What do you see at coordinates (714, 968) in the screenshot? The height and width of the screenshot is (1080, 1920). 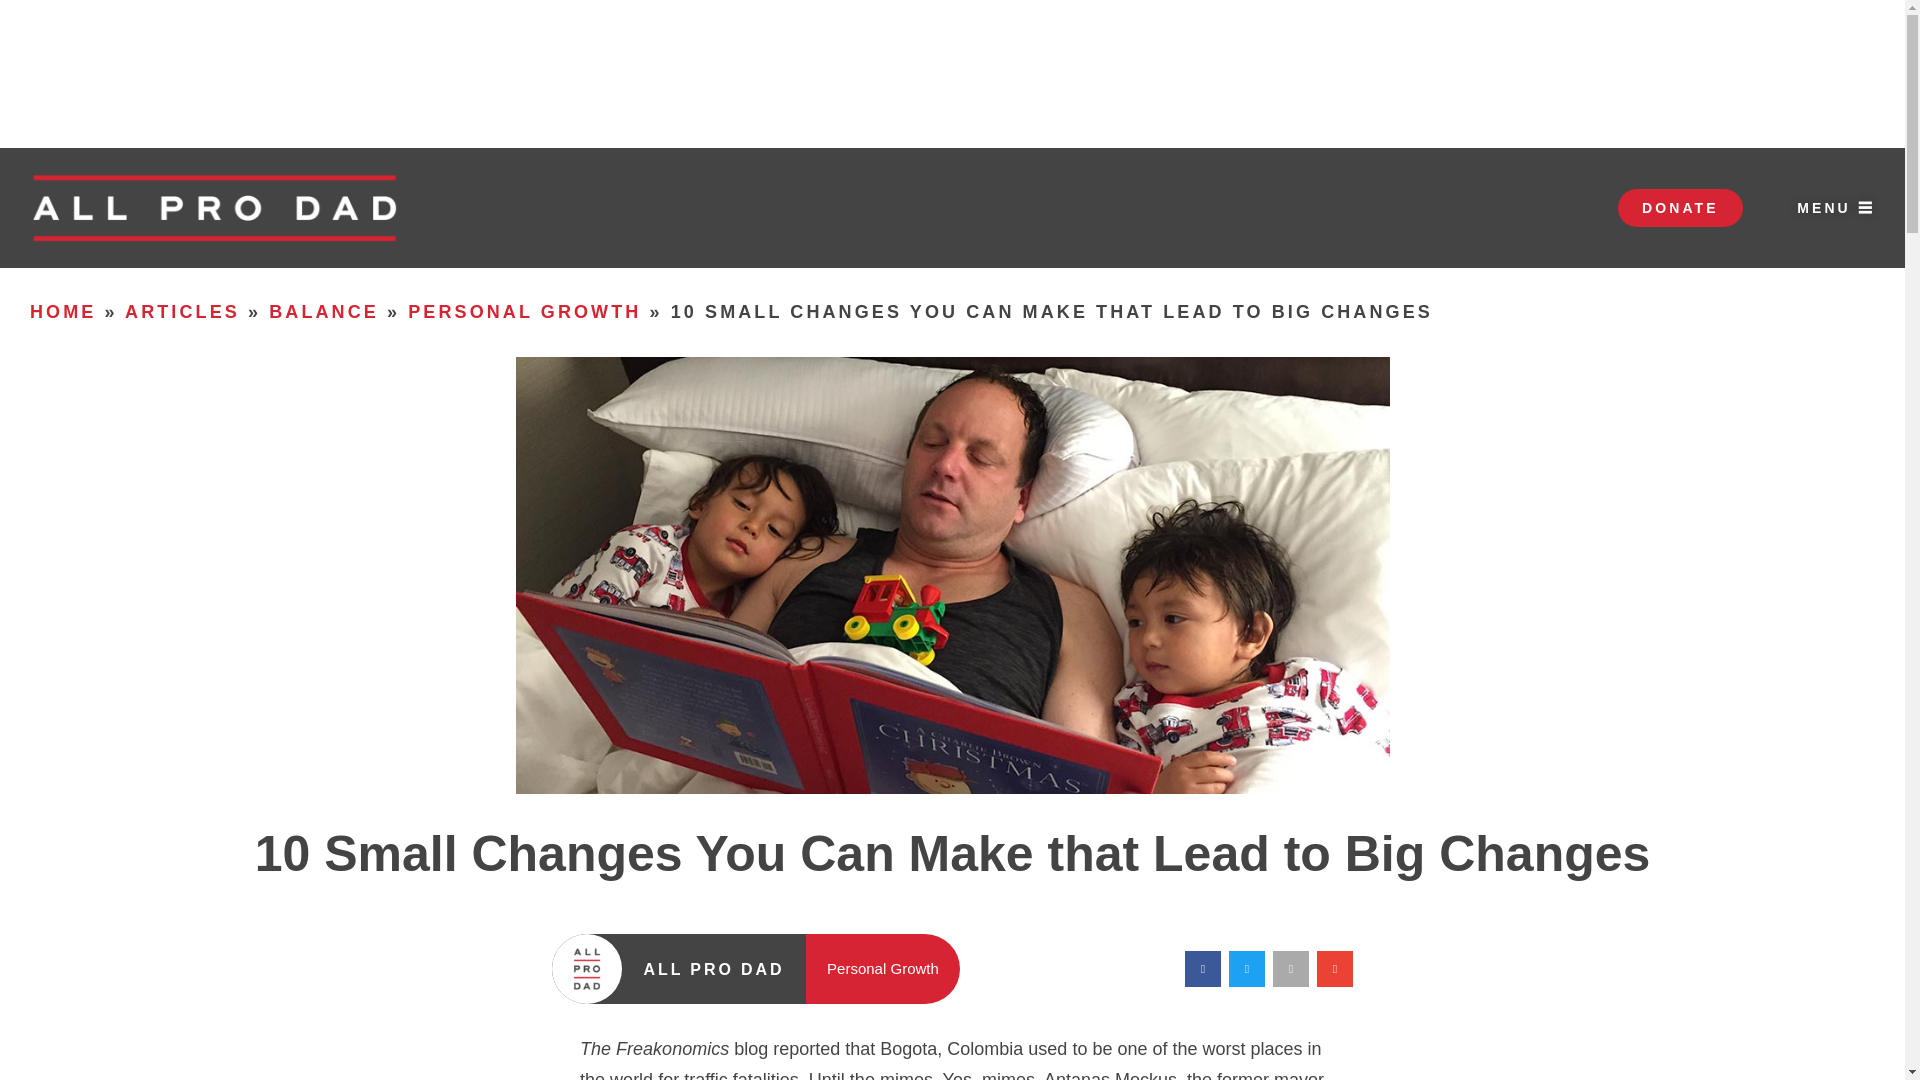 I see `ALL PRO DAD` at bounding box center [714, 968].